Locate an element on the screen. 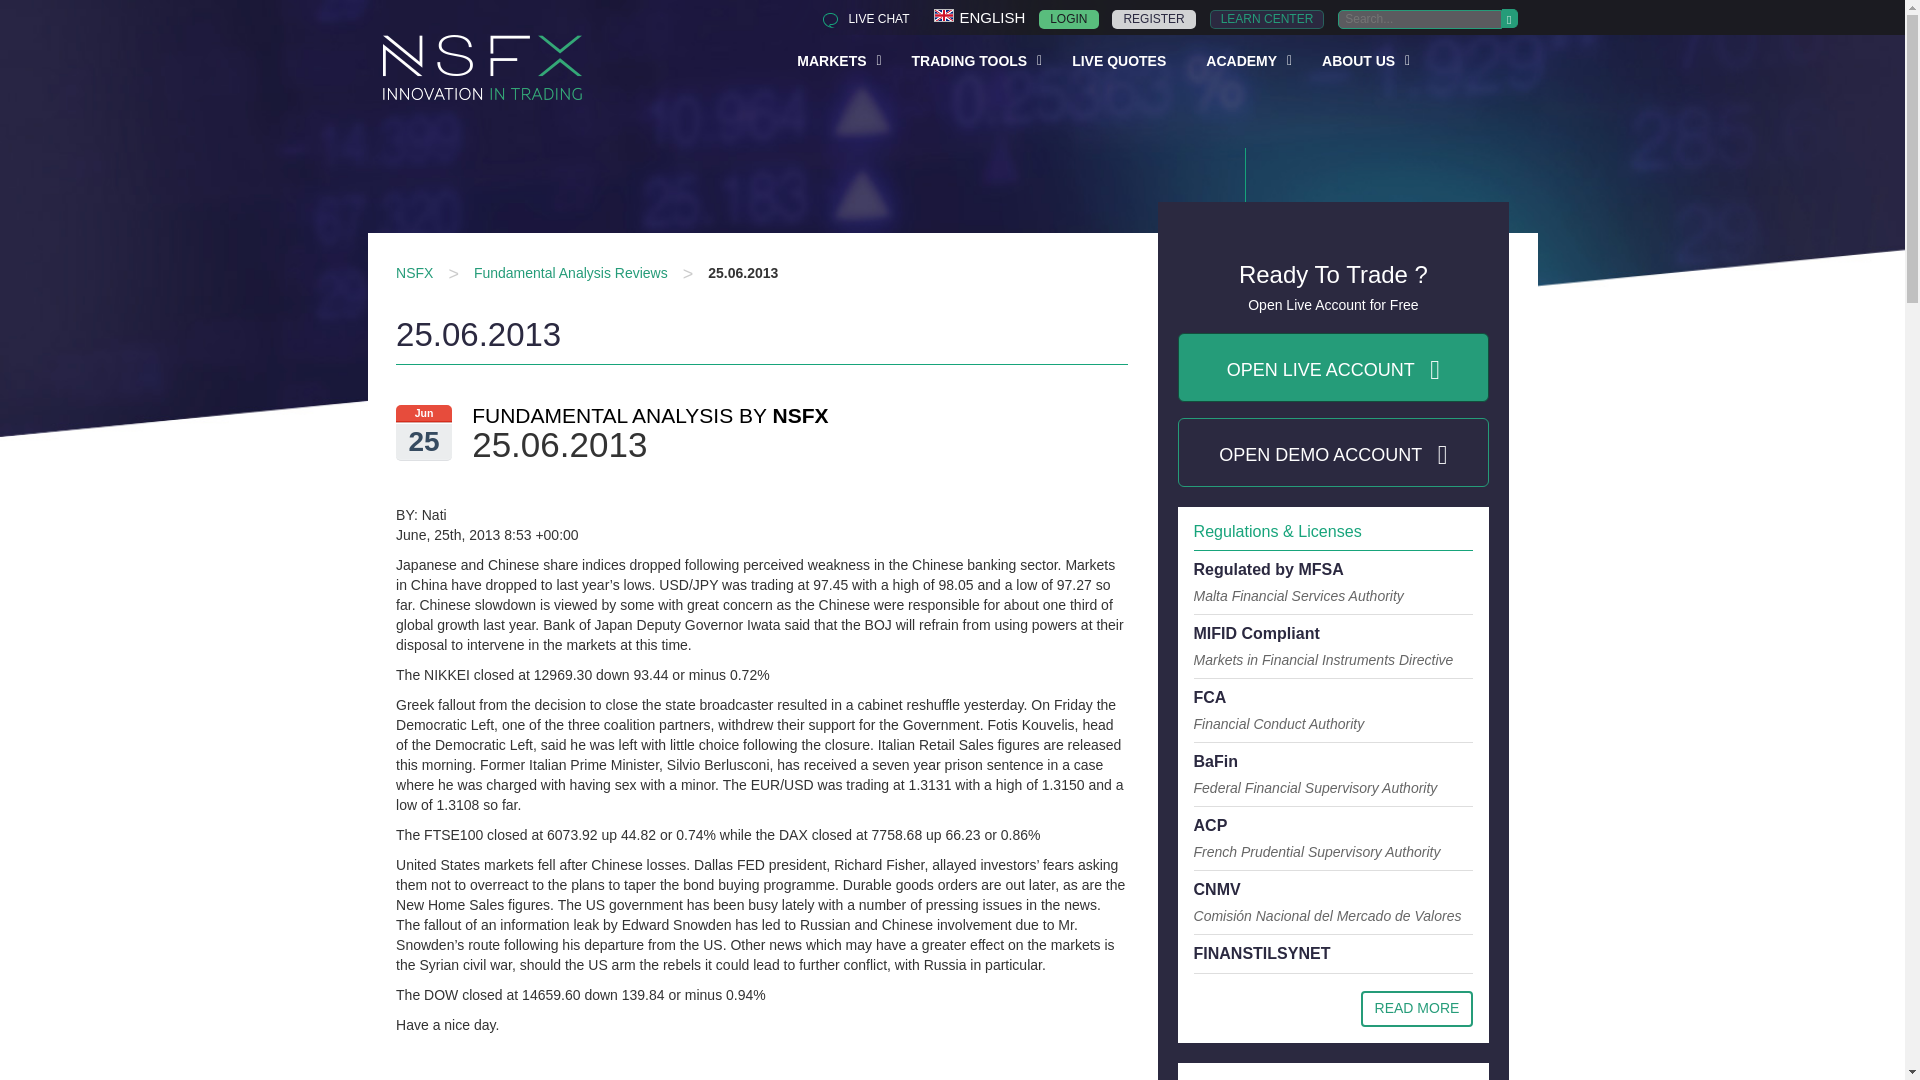 The height and width of the screenshot is (1080, 1920). LEARN CENTER is located at coordinates (1098, 98).